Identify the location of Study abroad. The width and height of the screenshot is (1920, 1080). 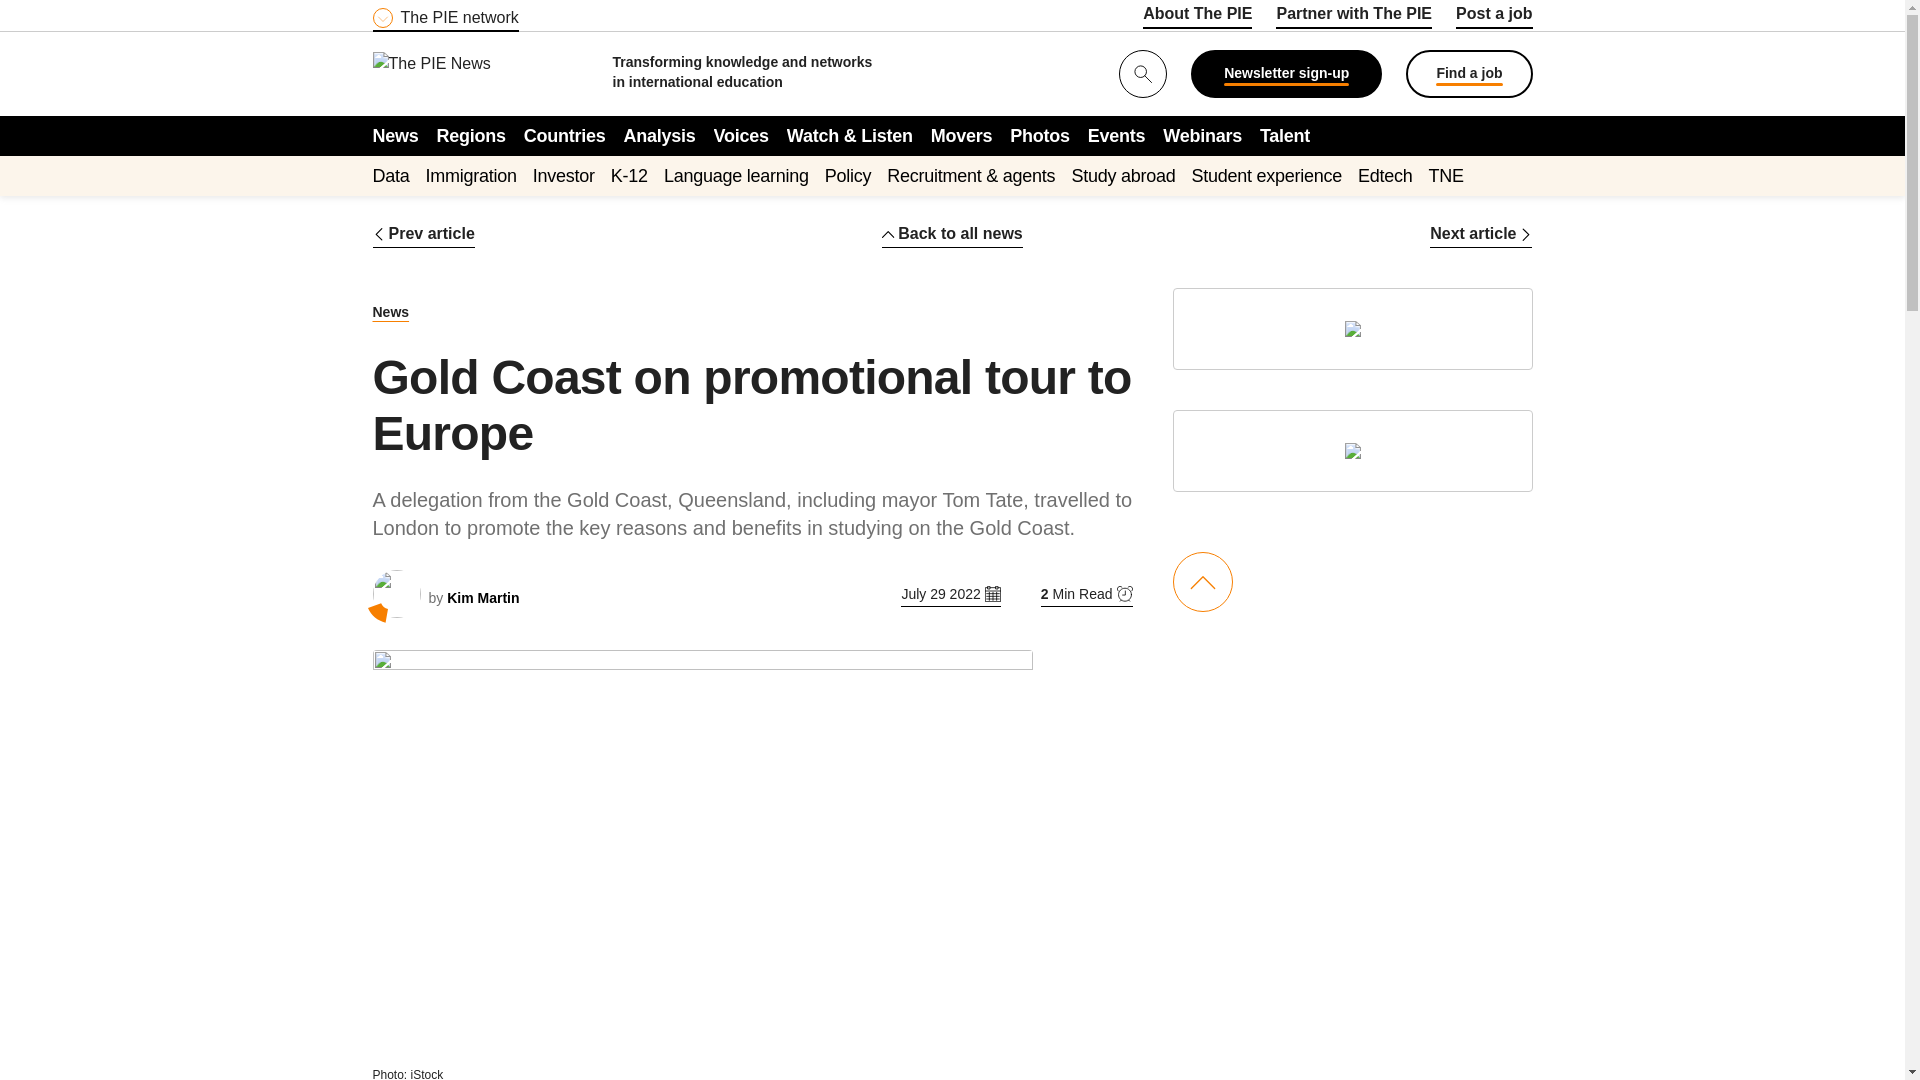
(1123, 175).